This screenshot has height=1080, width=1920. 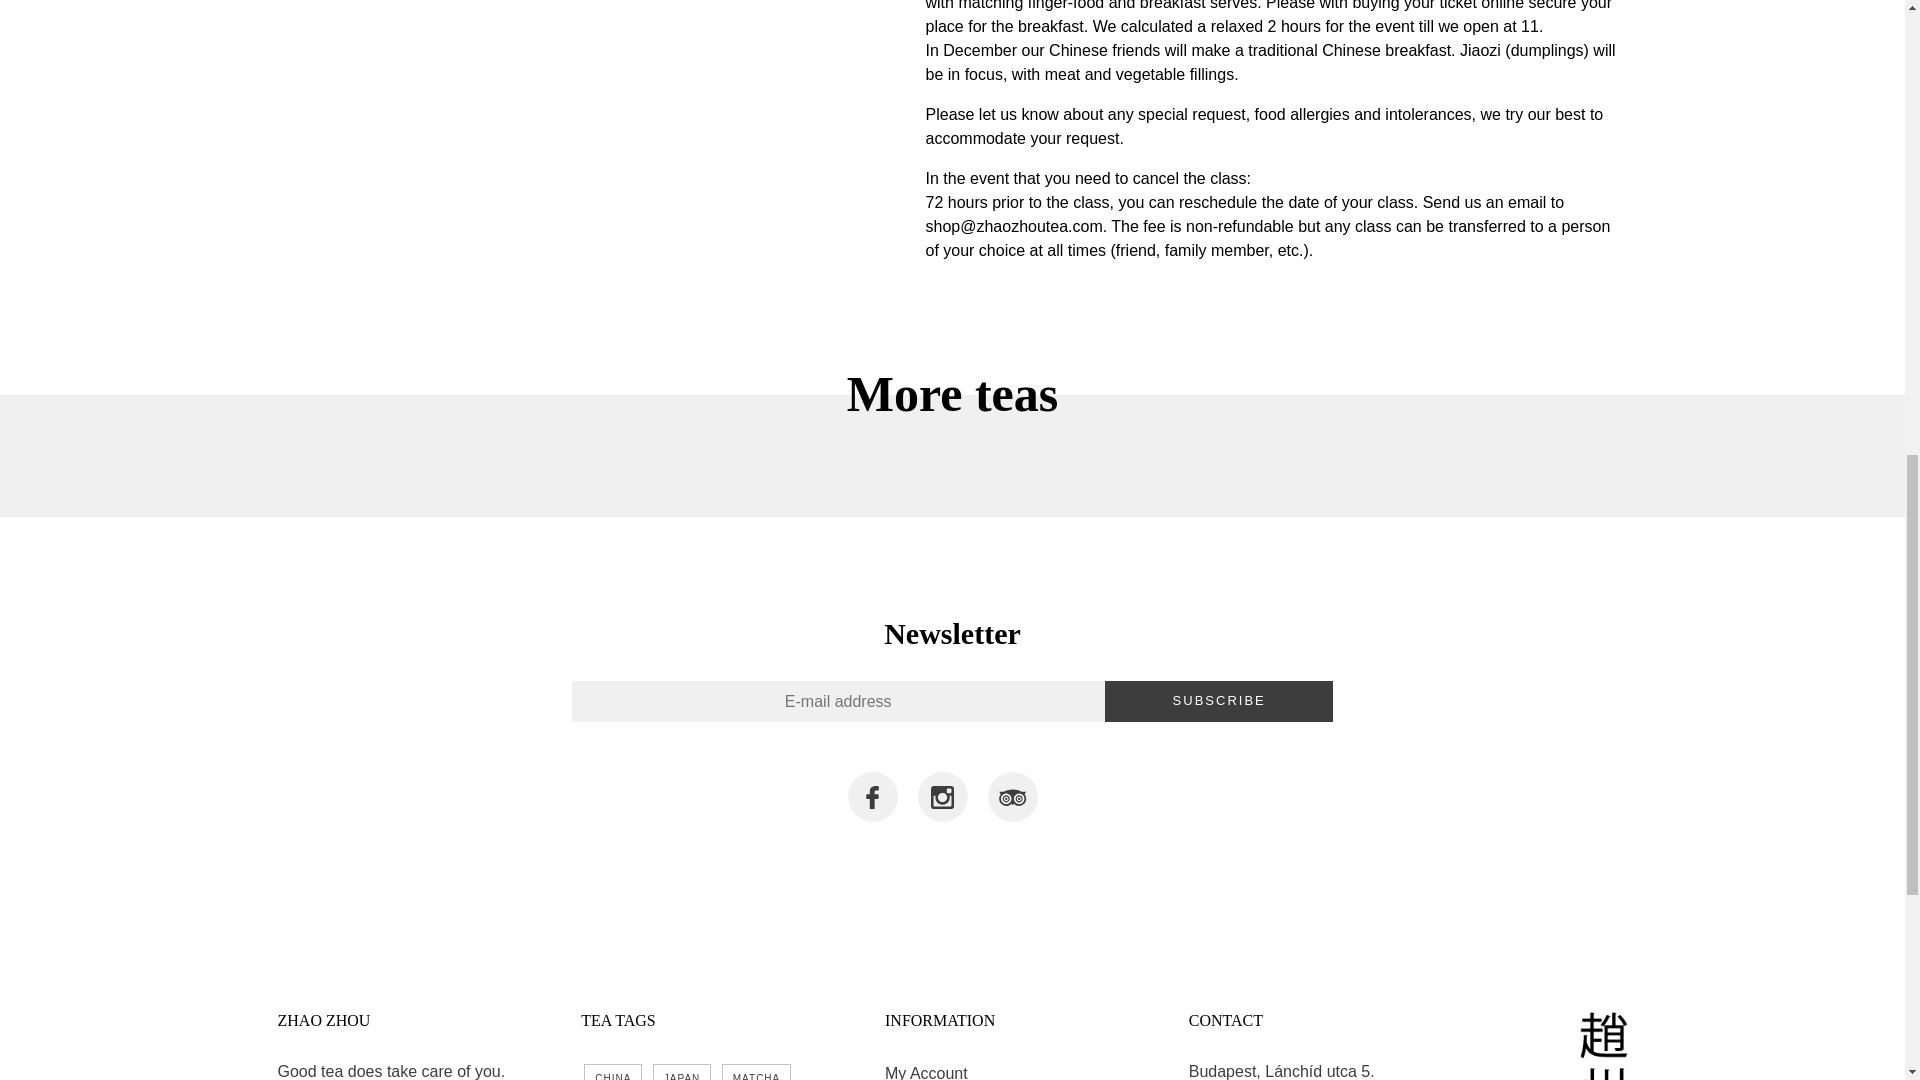 I want to click on MATCHA, so click(x=756, y=1072).